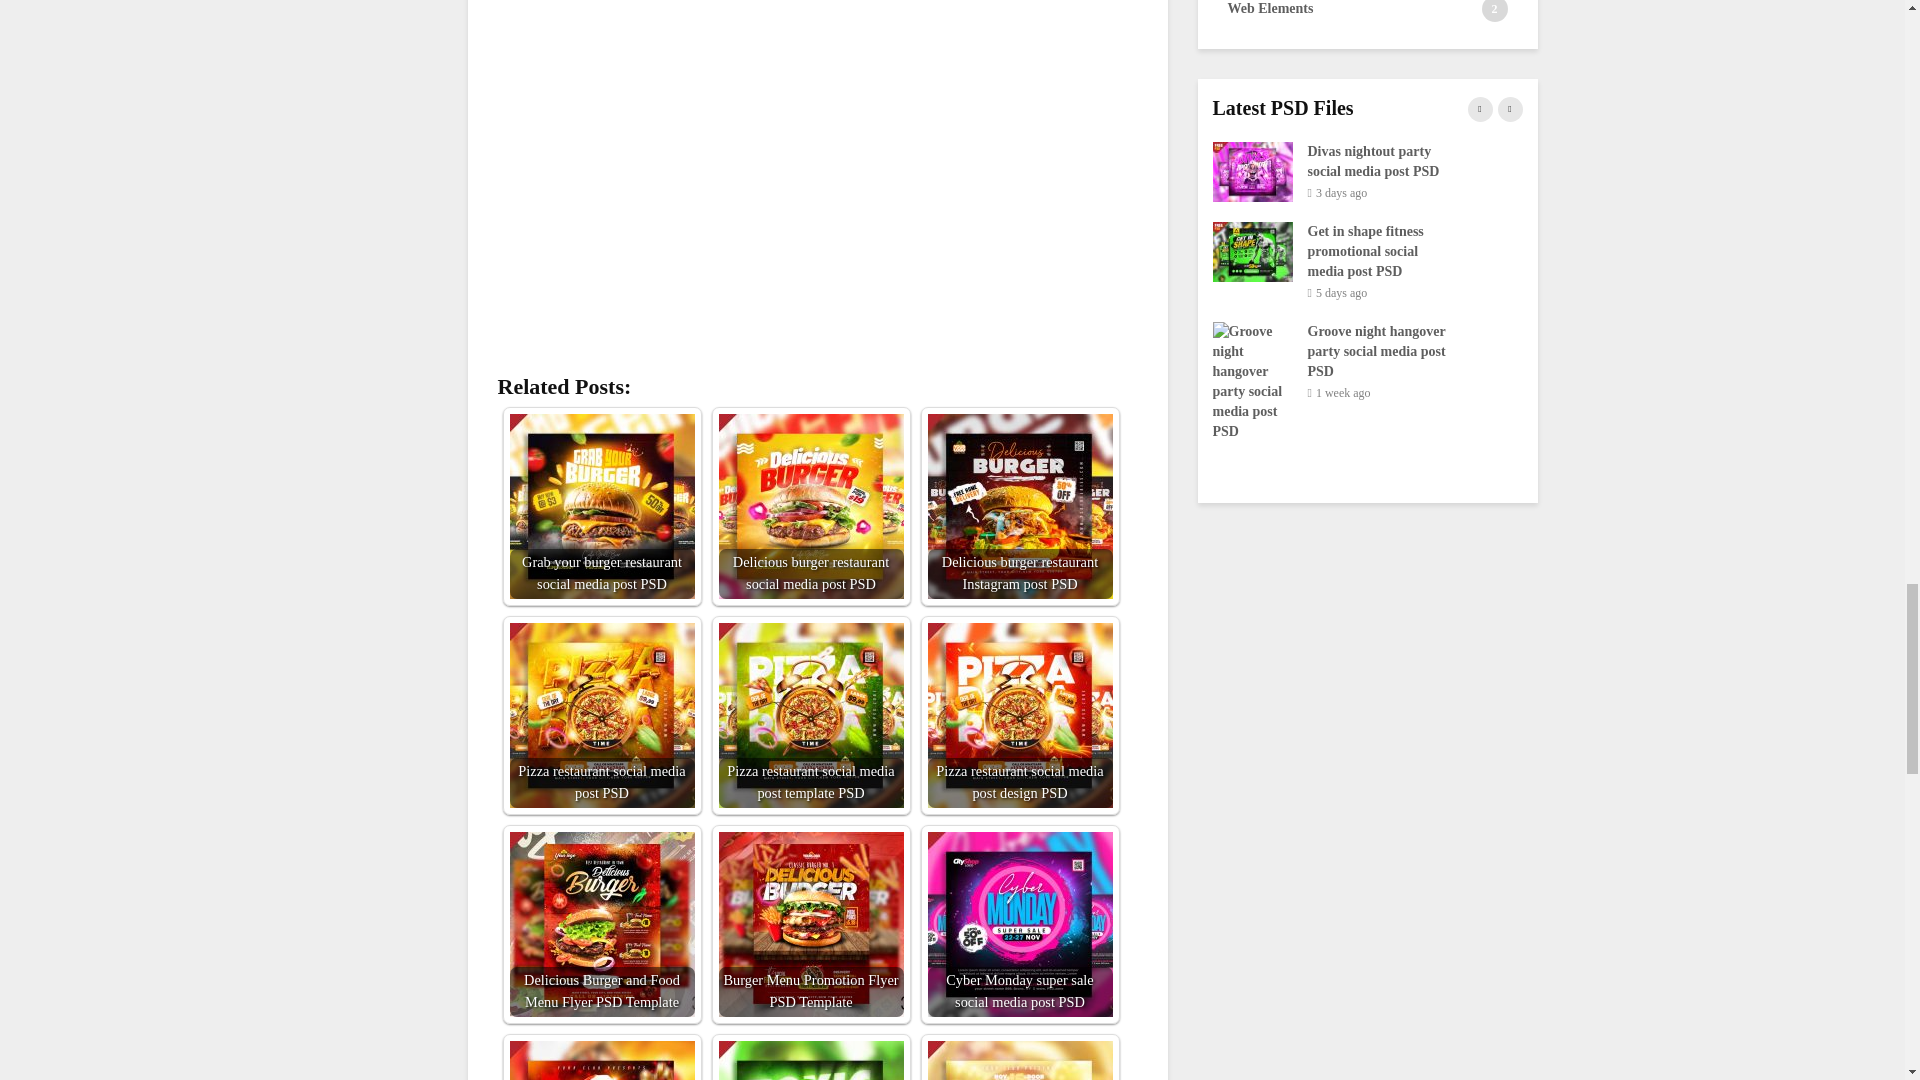 This screenshot has height=1080, width=1920. Describe the element at coordinates (1020, 924) in the screenshot. I see `Cyber Monday super sale social media post PSD` at that location.